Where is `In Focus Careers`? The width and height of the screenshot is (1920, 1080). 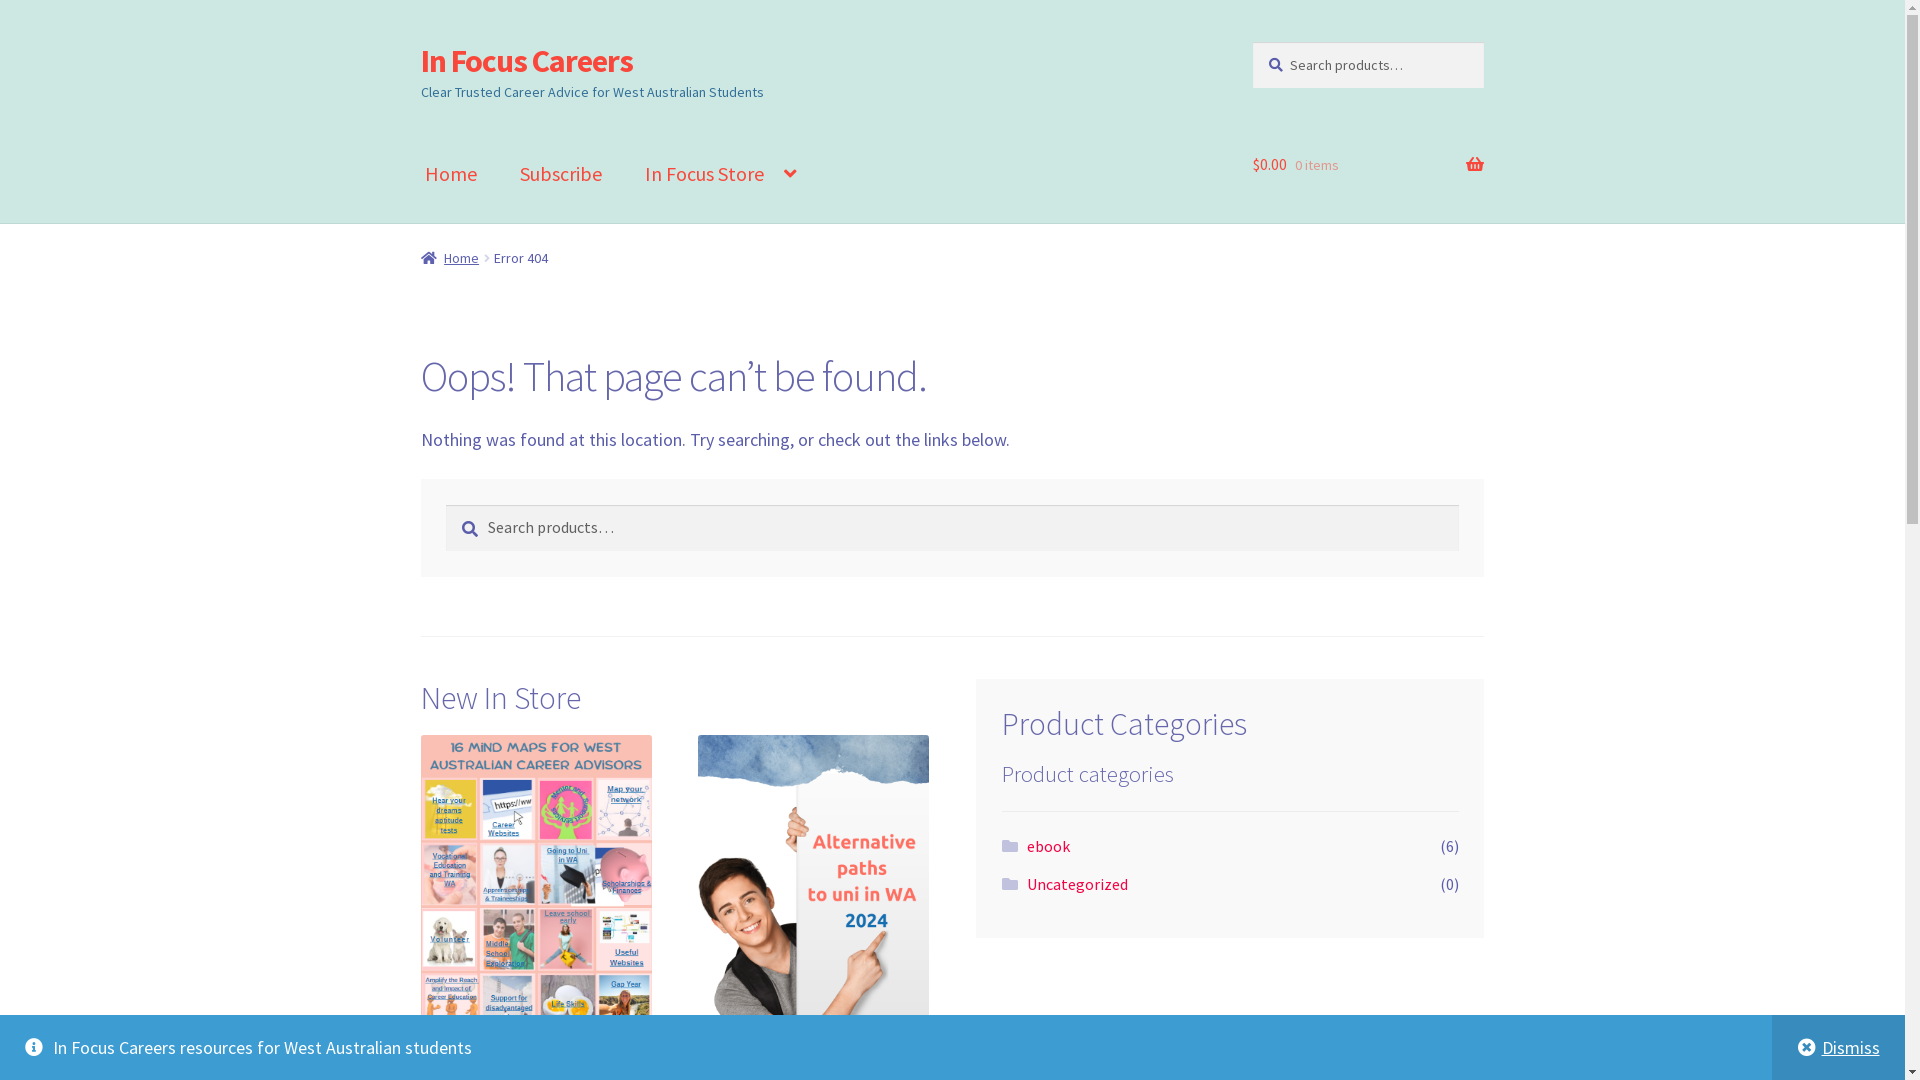 In Focus Careers is located at coordinates (527, 61).